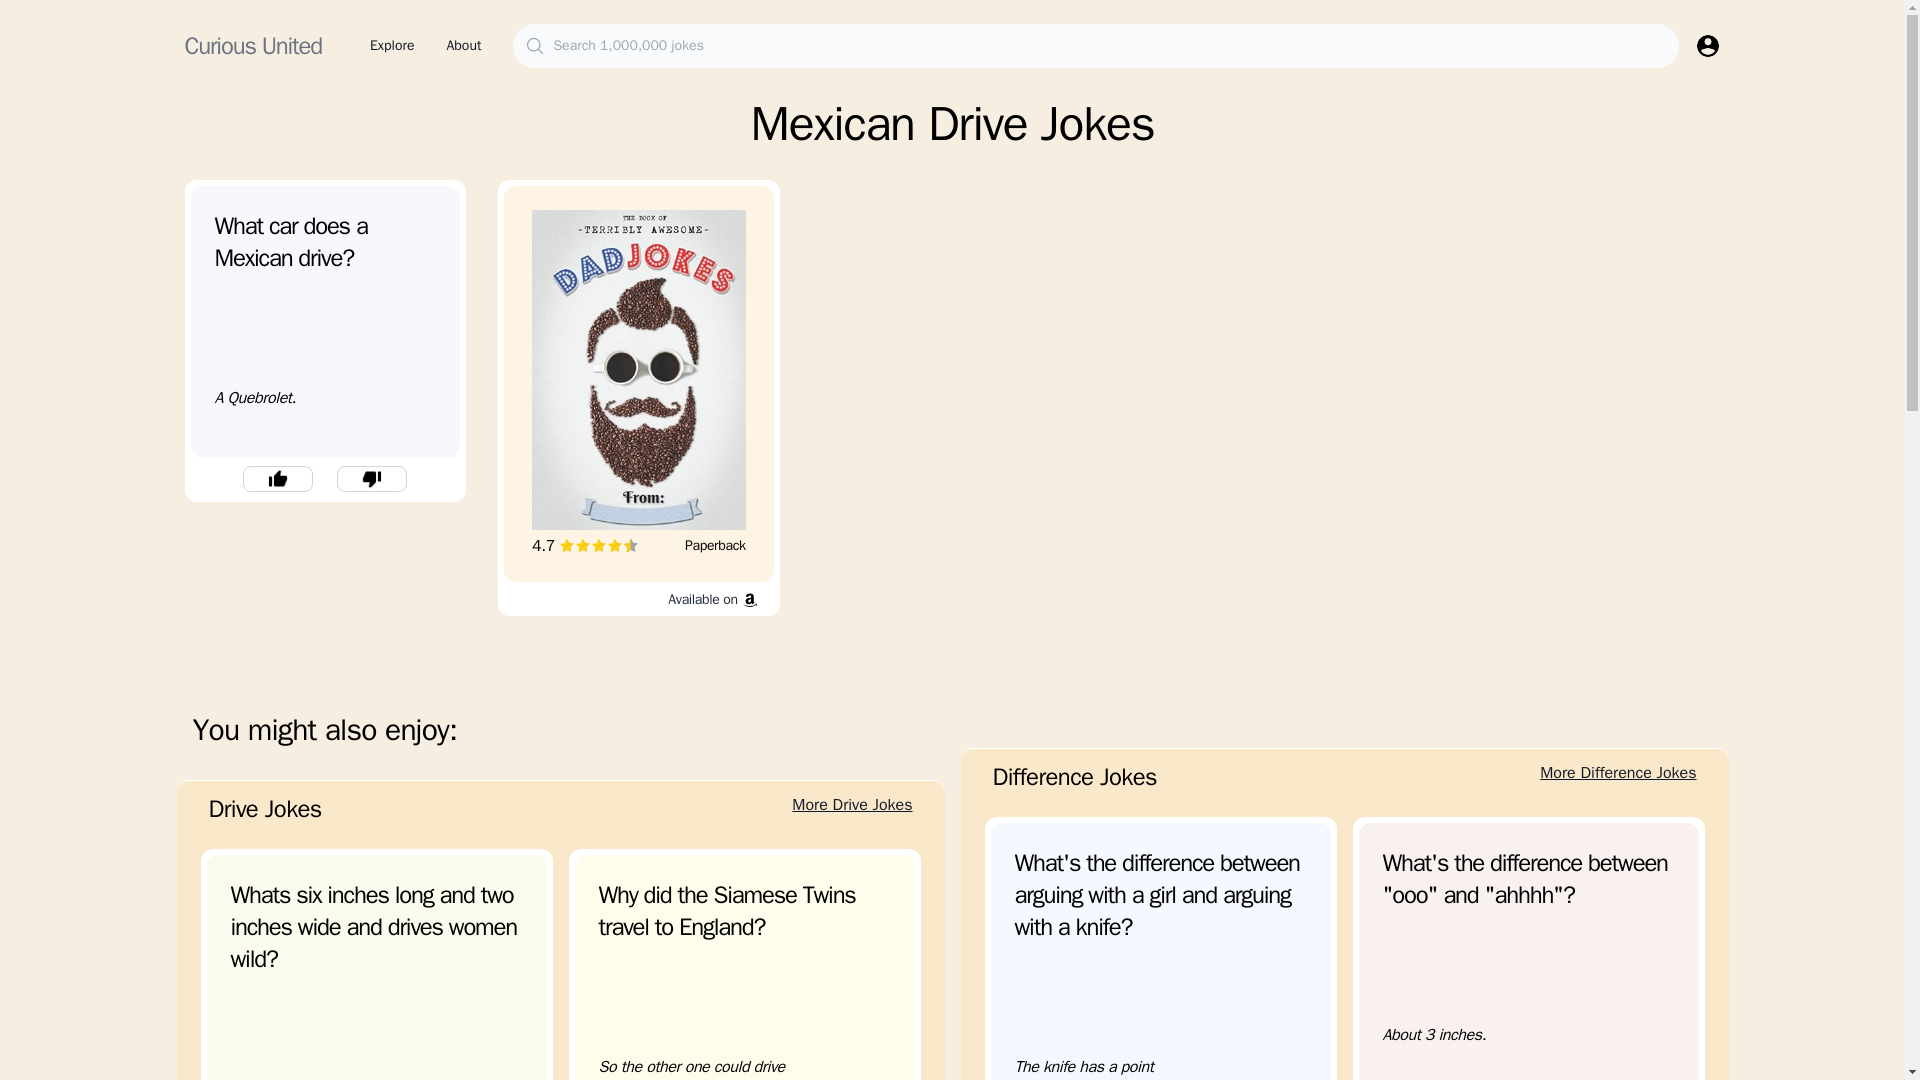 This screenshot has height=1080, width=1920. Describe the element at coordinates (638, 398) in the screenshot. I see `Drive Jokes` at that location.